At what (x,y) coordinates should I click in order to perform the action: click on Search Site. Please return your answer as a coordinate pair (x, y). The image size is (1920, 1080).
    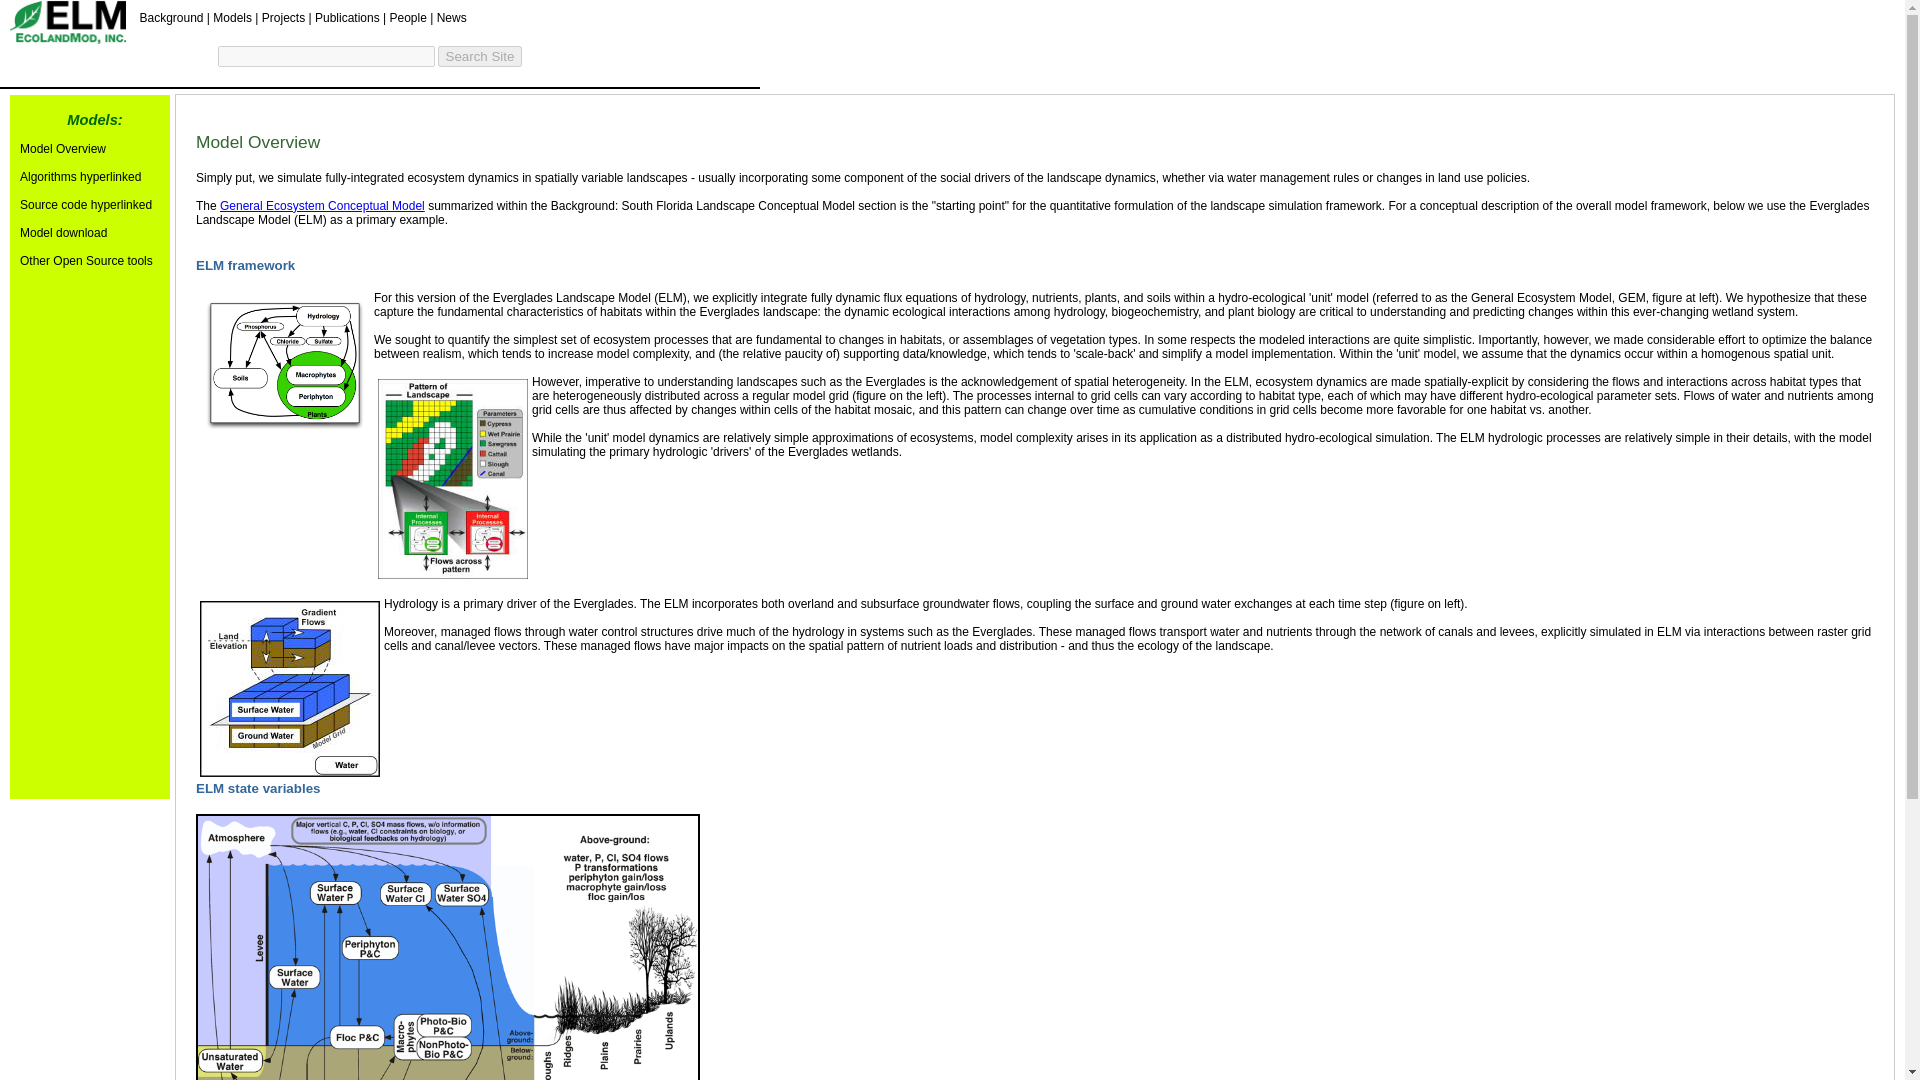
    Looking at the image, I should click on (480, 56).